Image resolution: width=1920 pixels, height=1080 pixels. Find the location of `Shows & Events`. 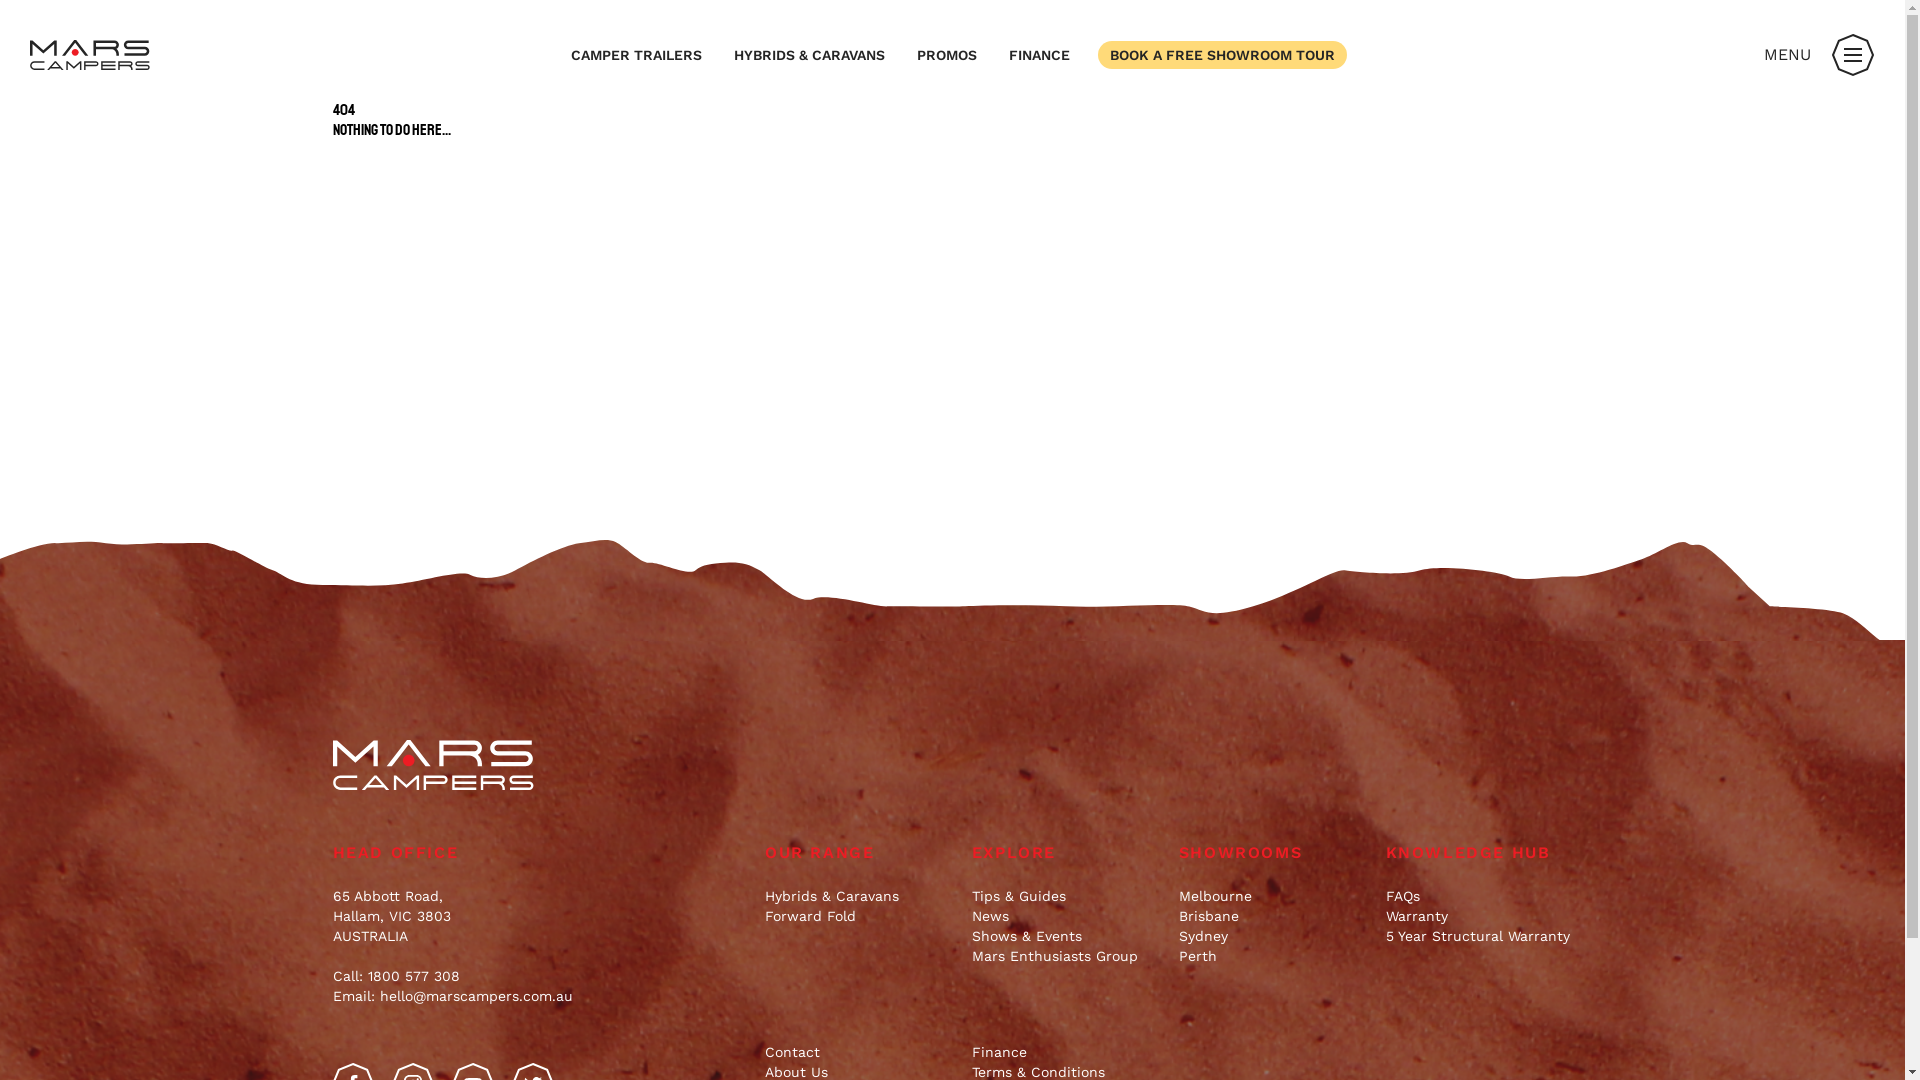

Shows & Events is located at coordinates (1066, 936).